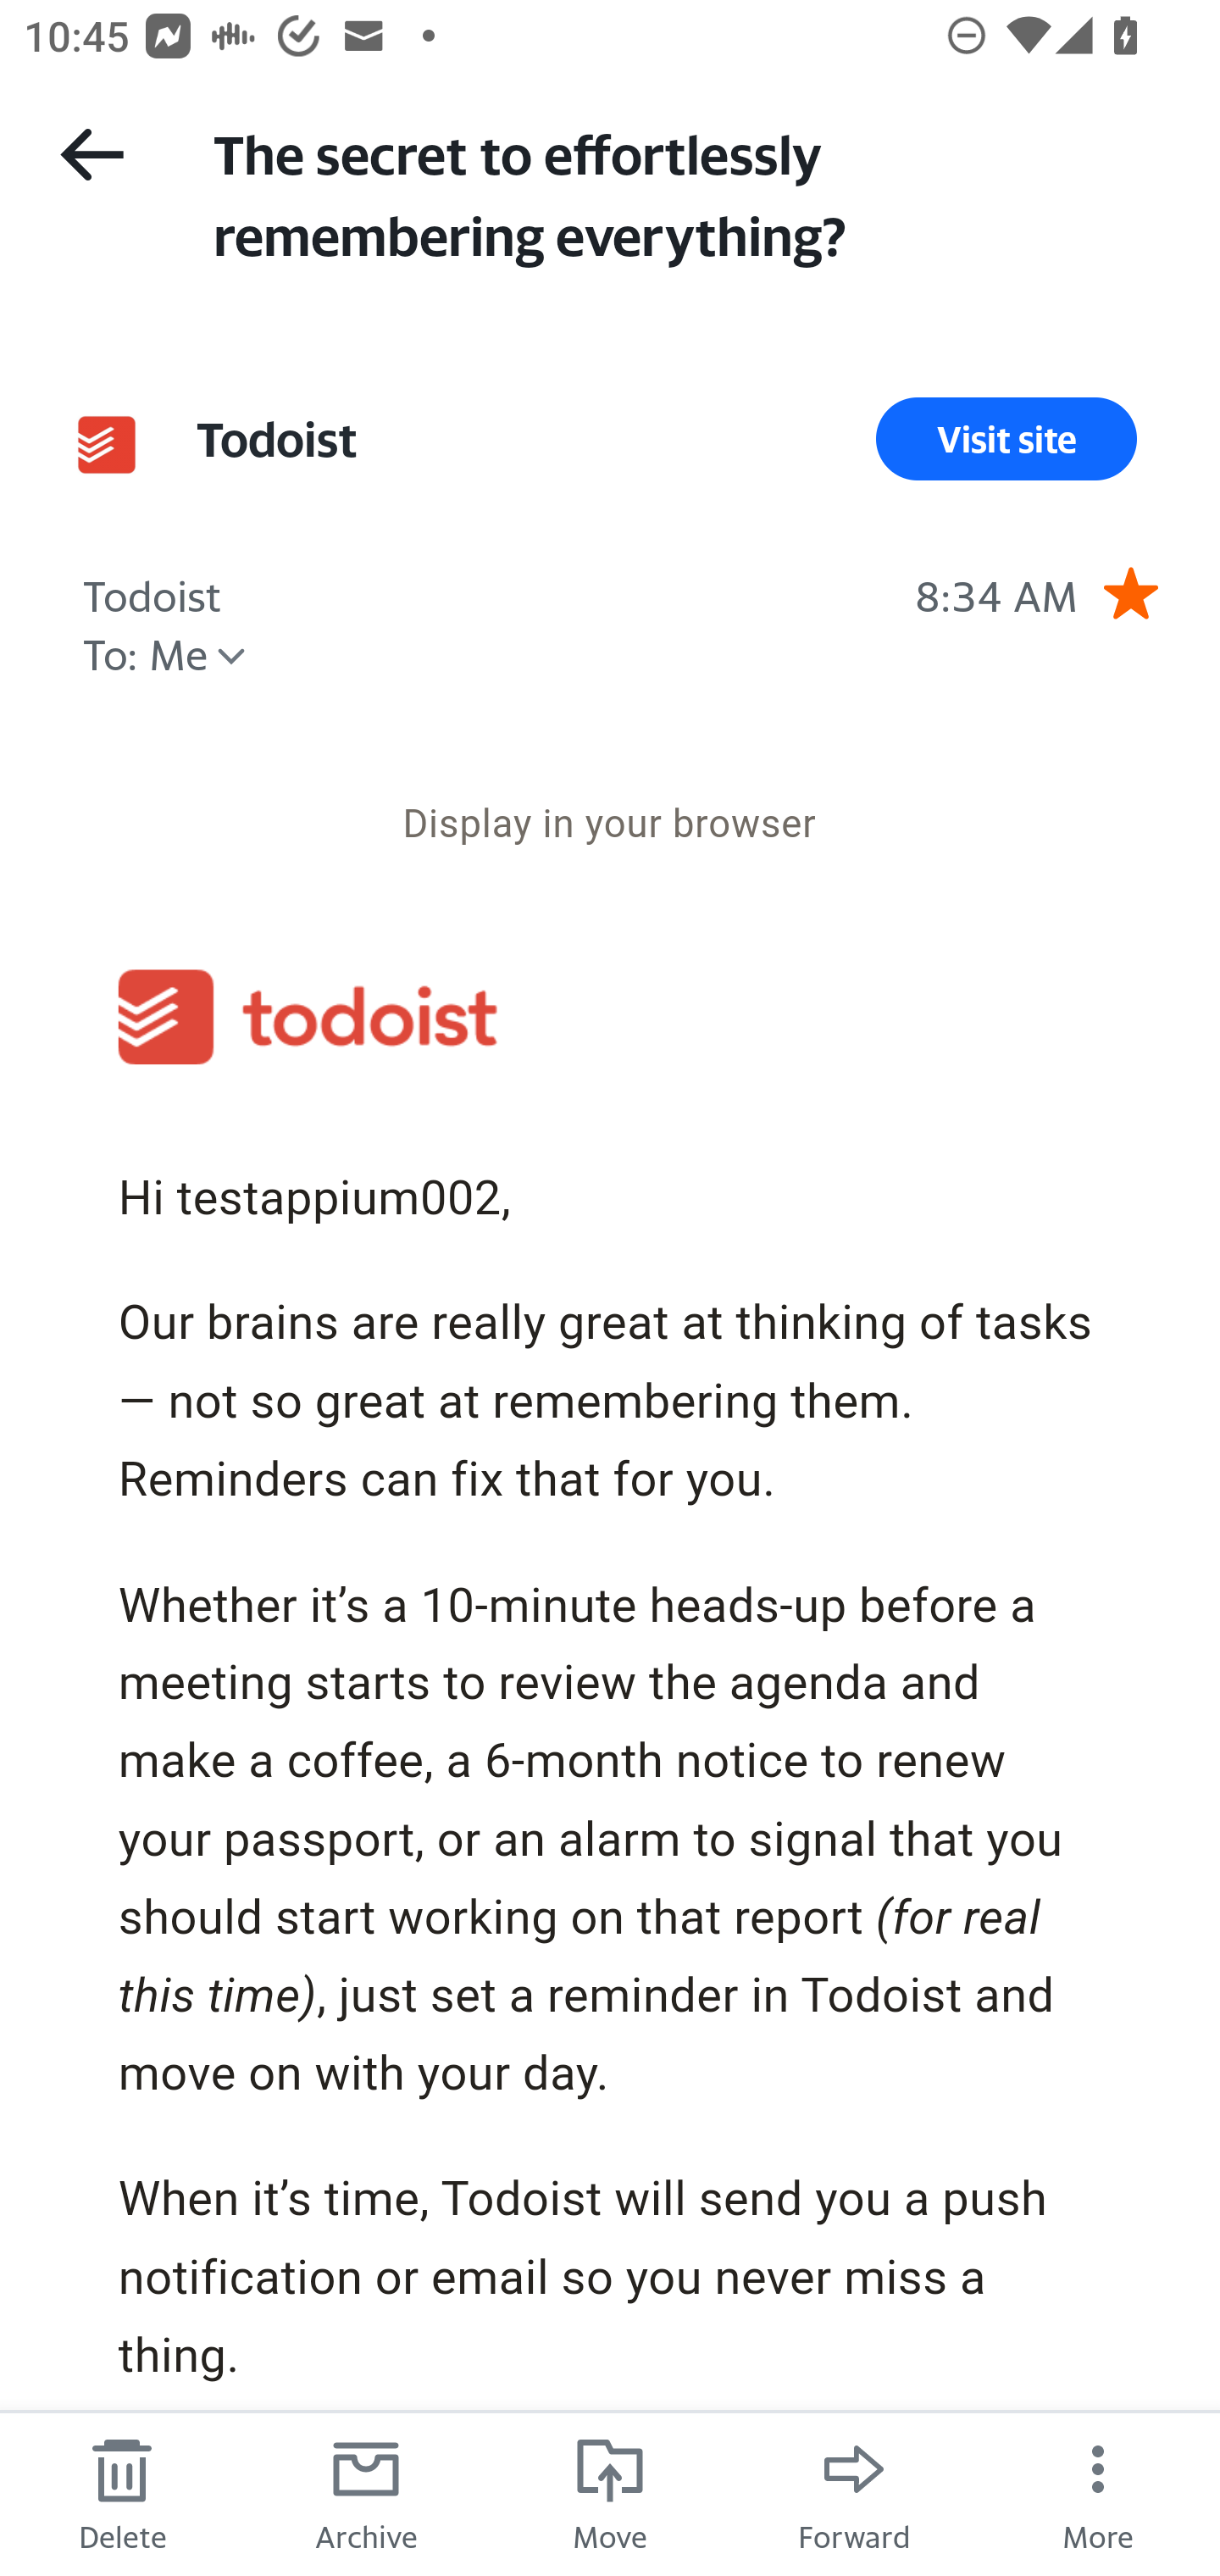 The image size is (1220, 2576). Describe the element at coordinates (609, 823) in the screenshot. I see `Display in your browser` at that location.